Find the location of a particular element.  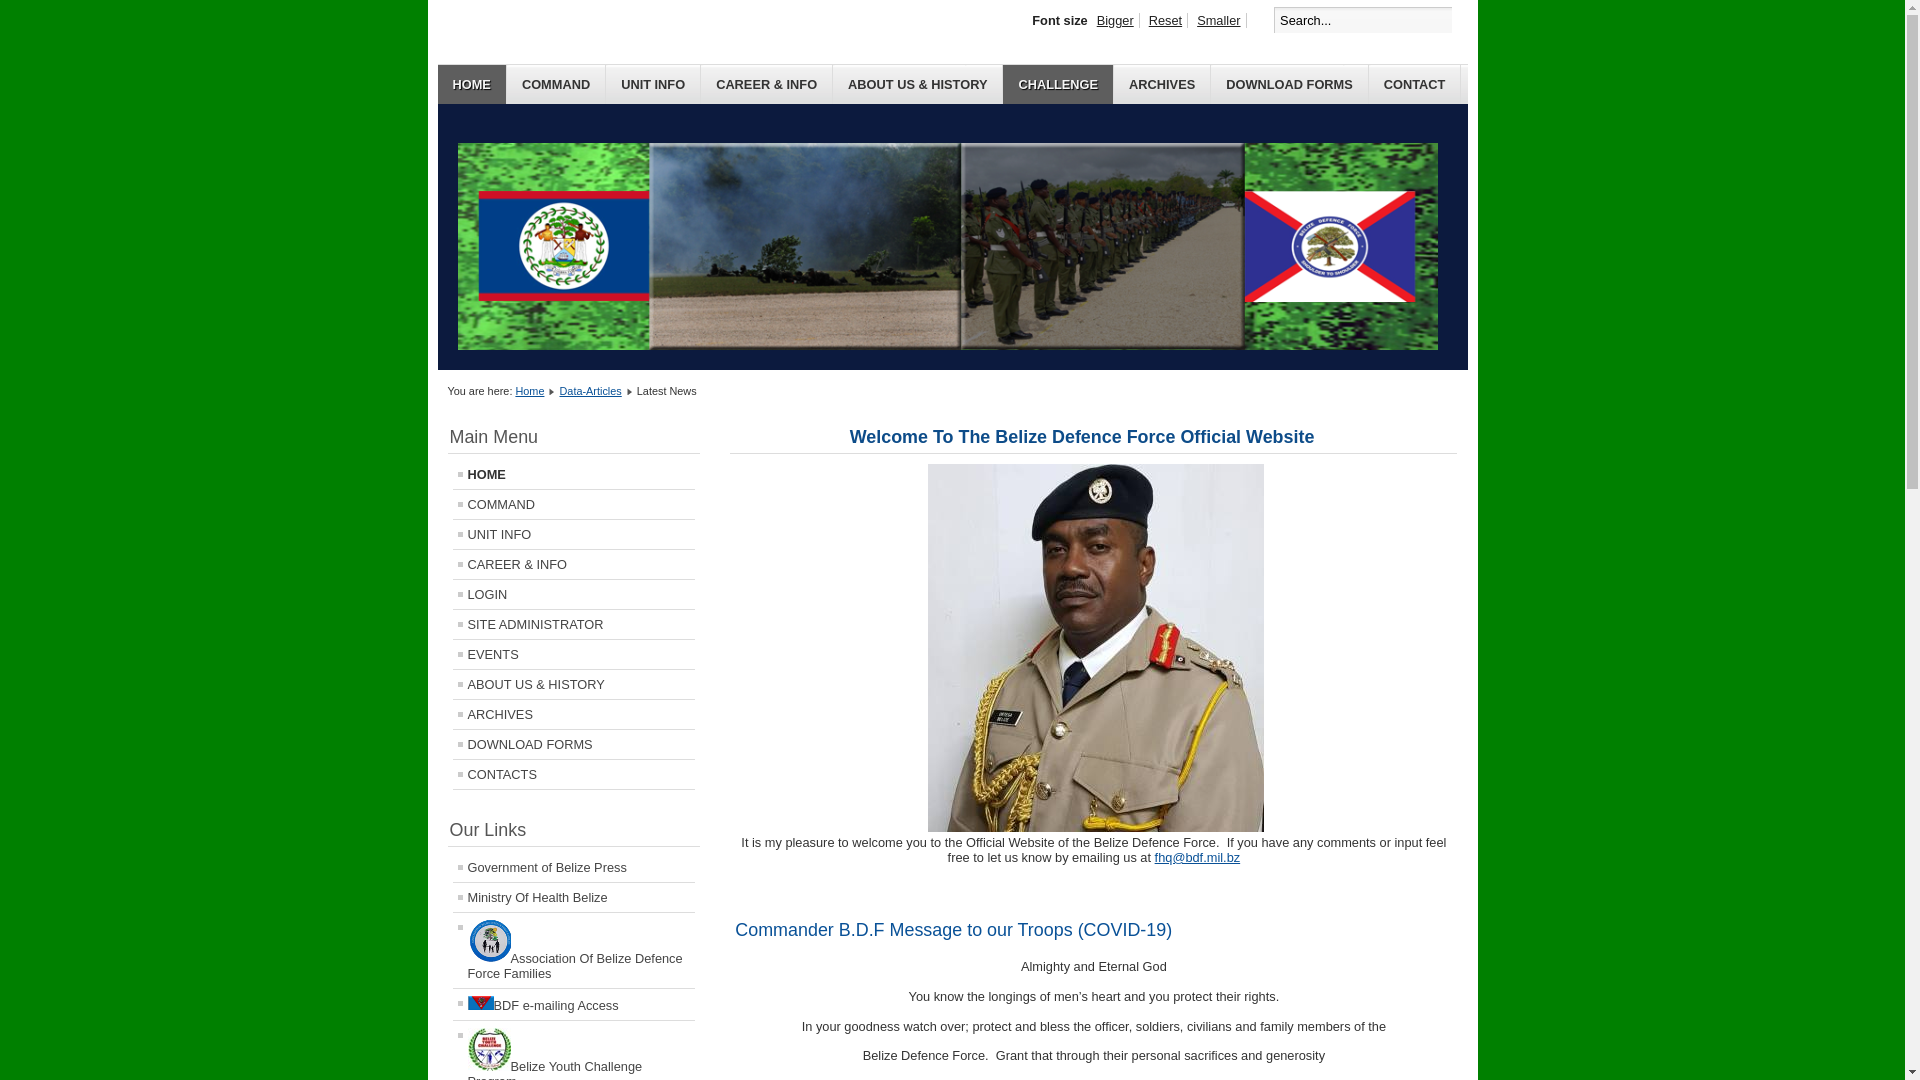

HOME is located at coordinates (574, 474).